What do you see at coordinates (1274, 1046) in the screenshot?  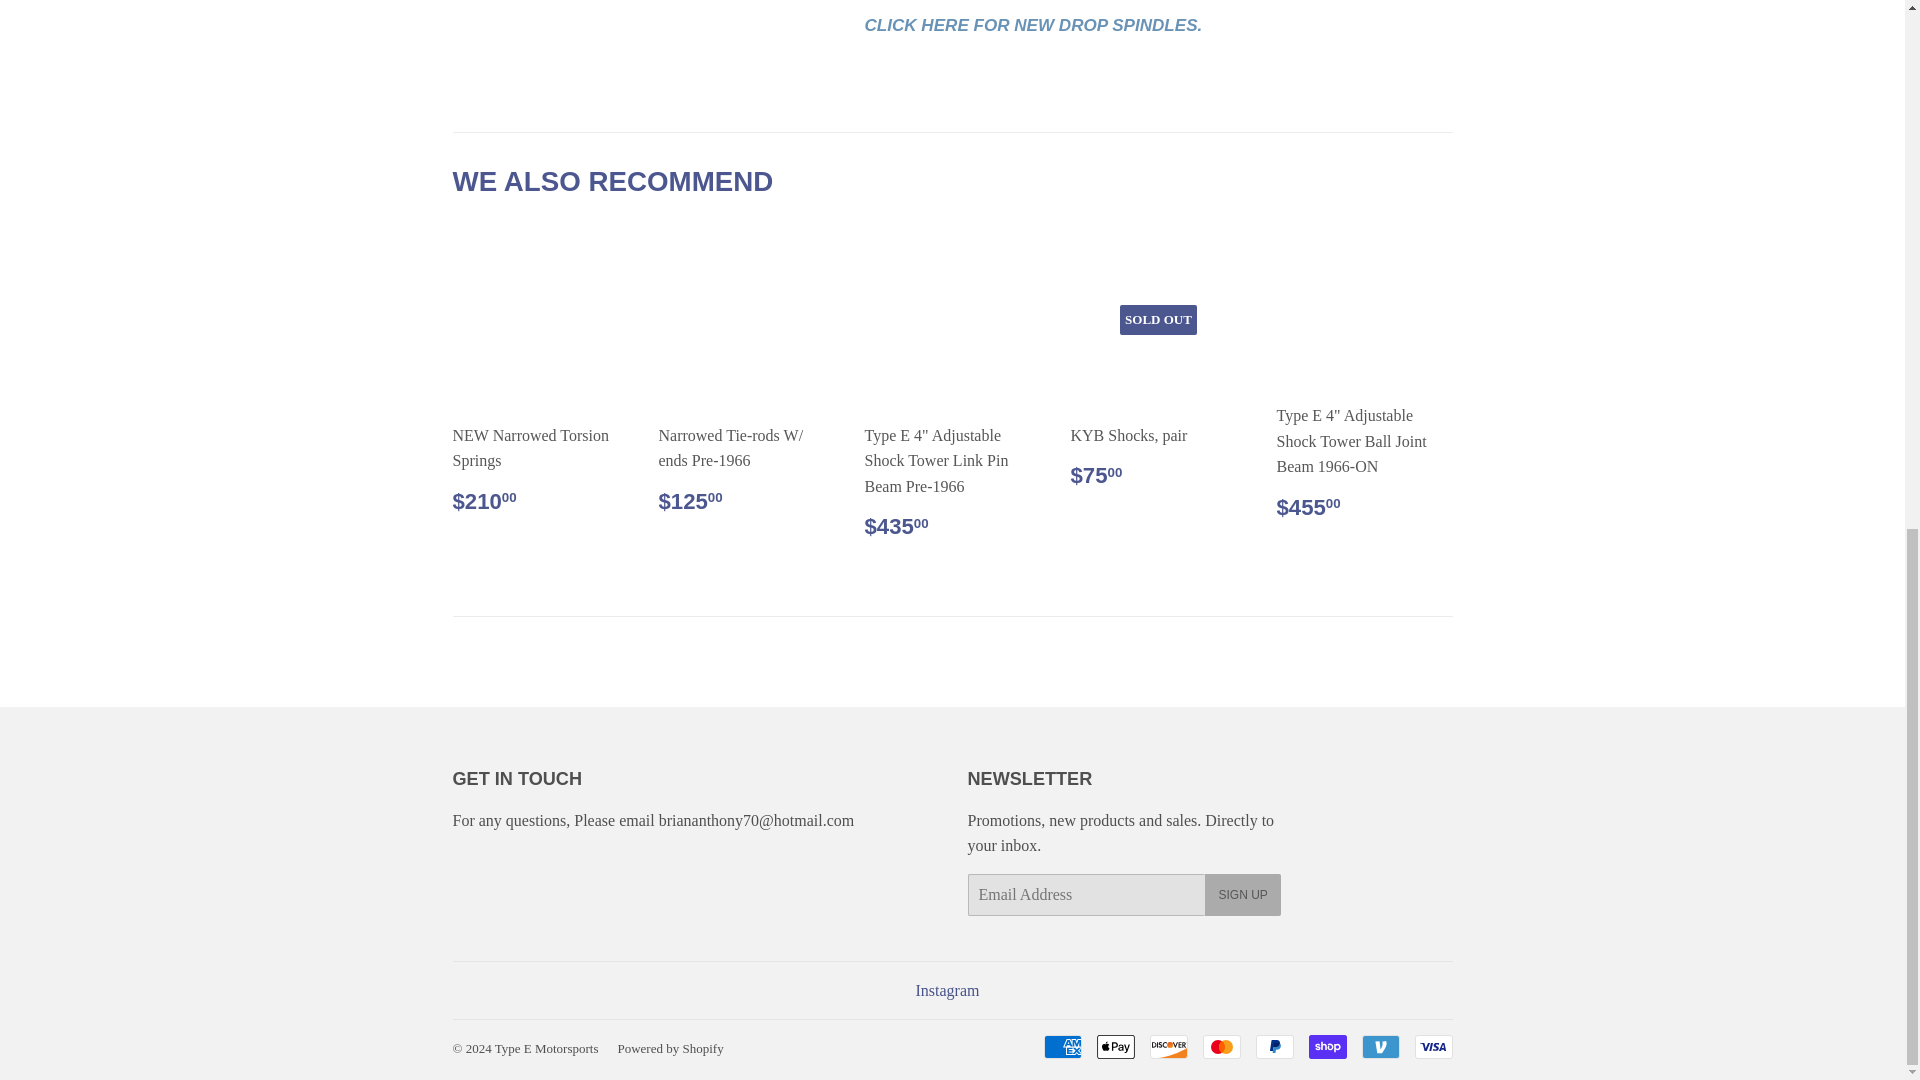 I see `PayPal` at bounding box center [1274, 1046].